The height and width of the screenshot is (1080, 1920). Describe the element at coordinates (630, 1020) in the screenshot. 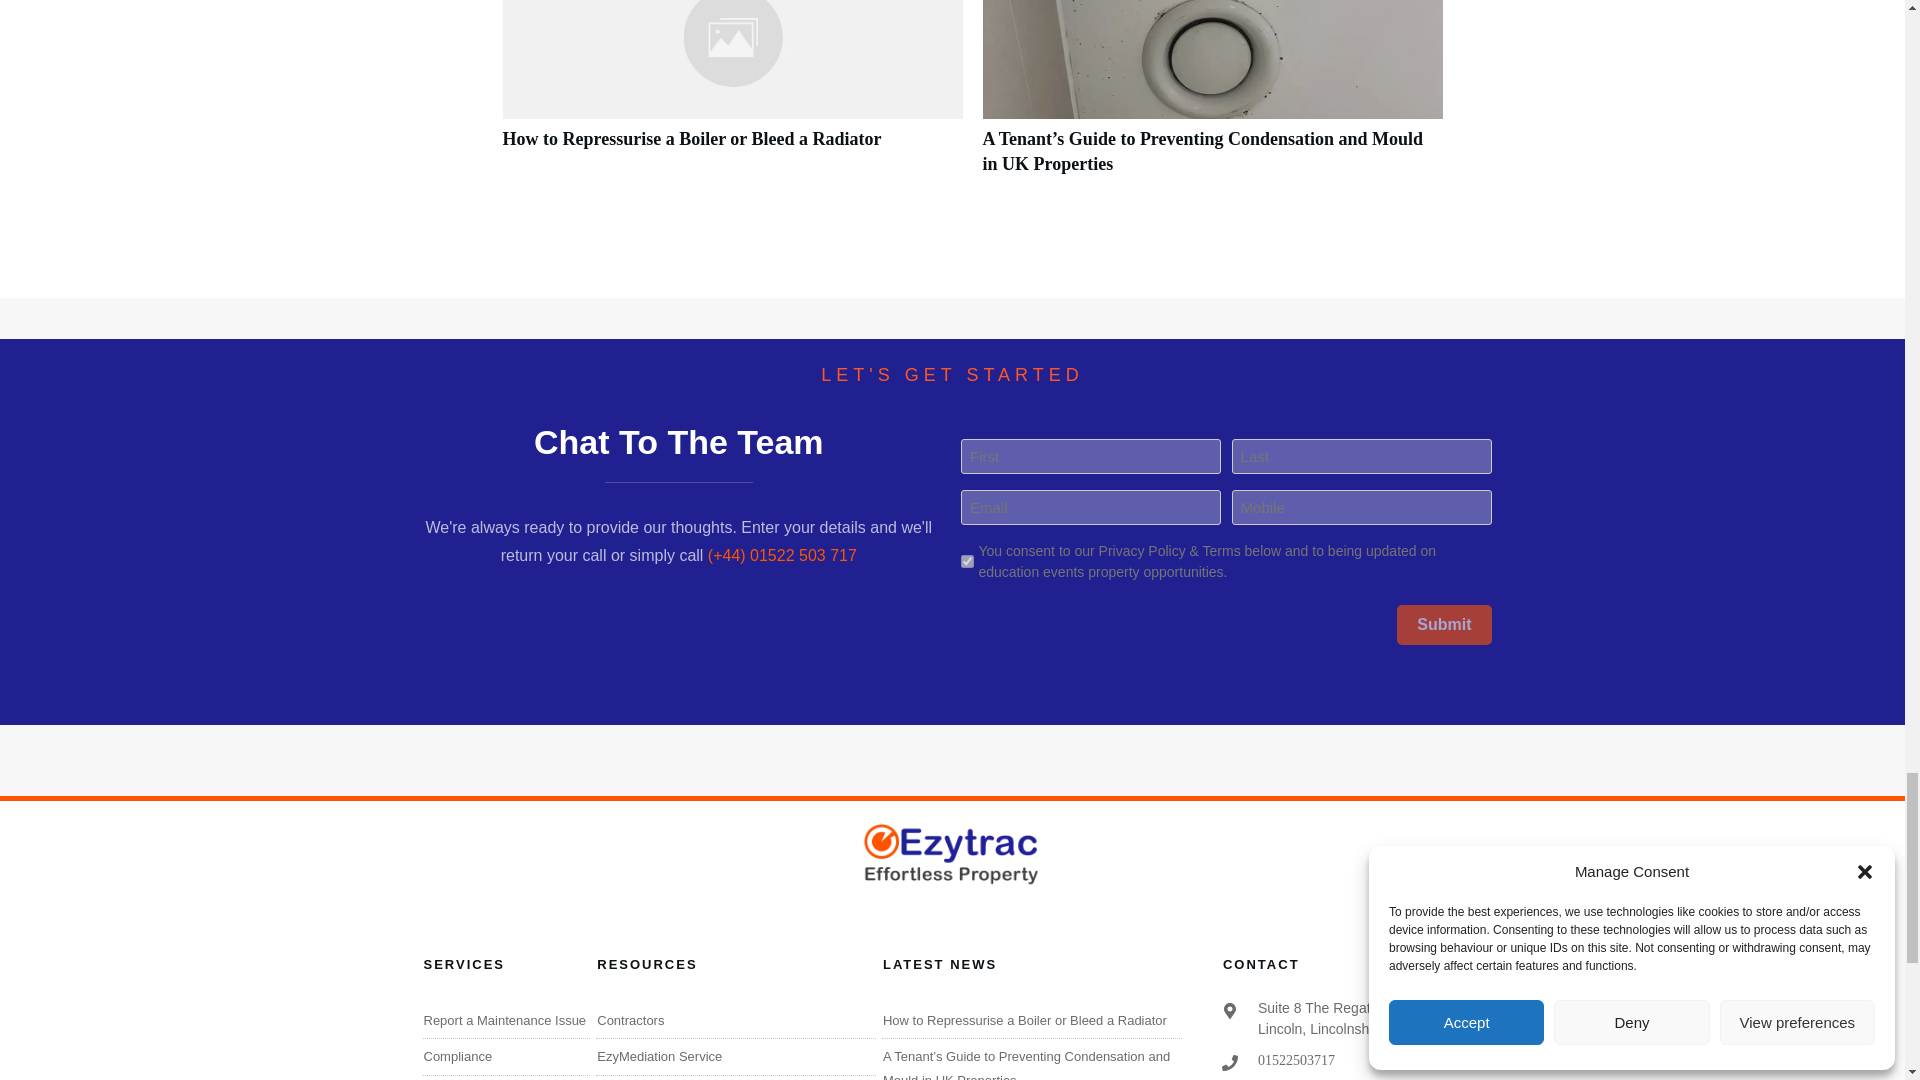

I see `Contractors` at that location.